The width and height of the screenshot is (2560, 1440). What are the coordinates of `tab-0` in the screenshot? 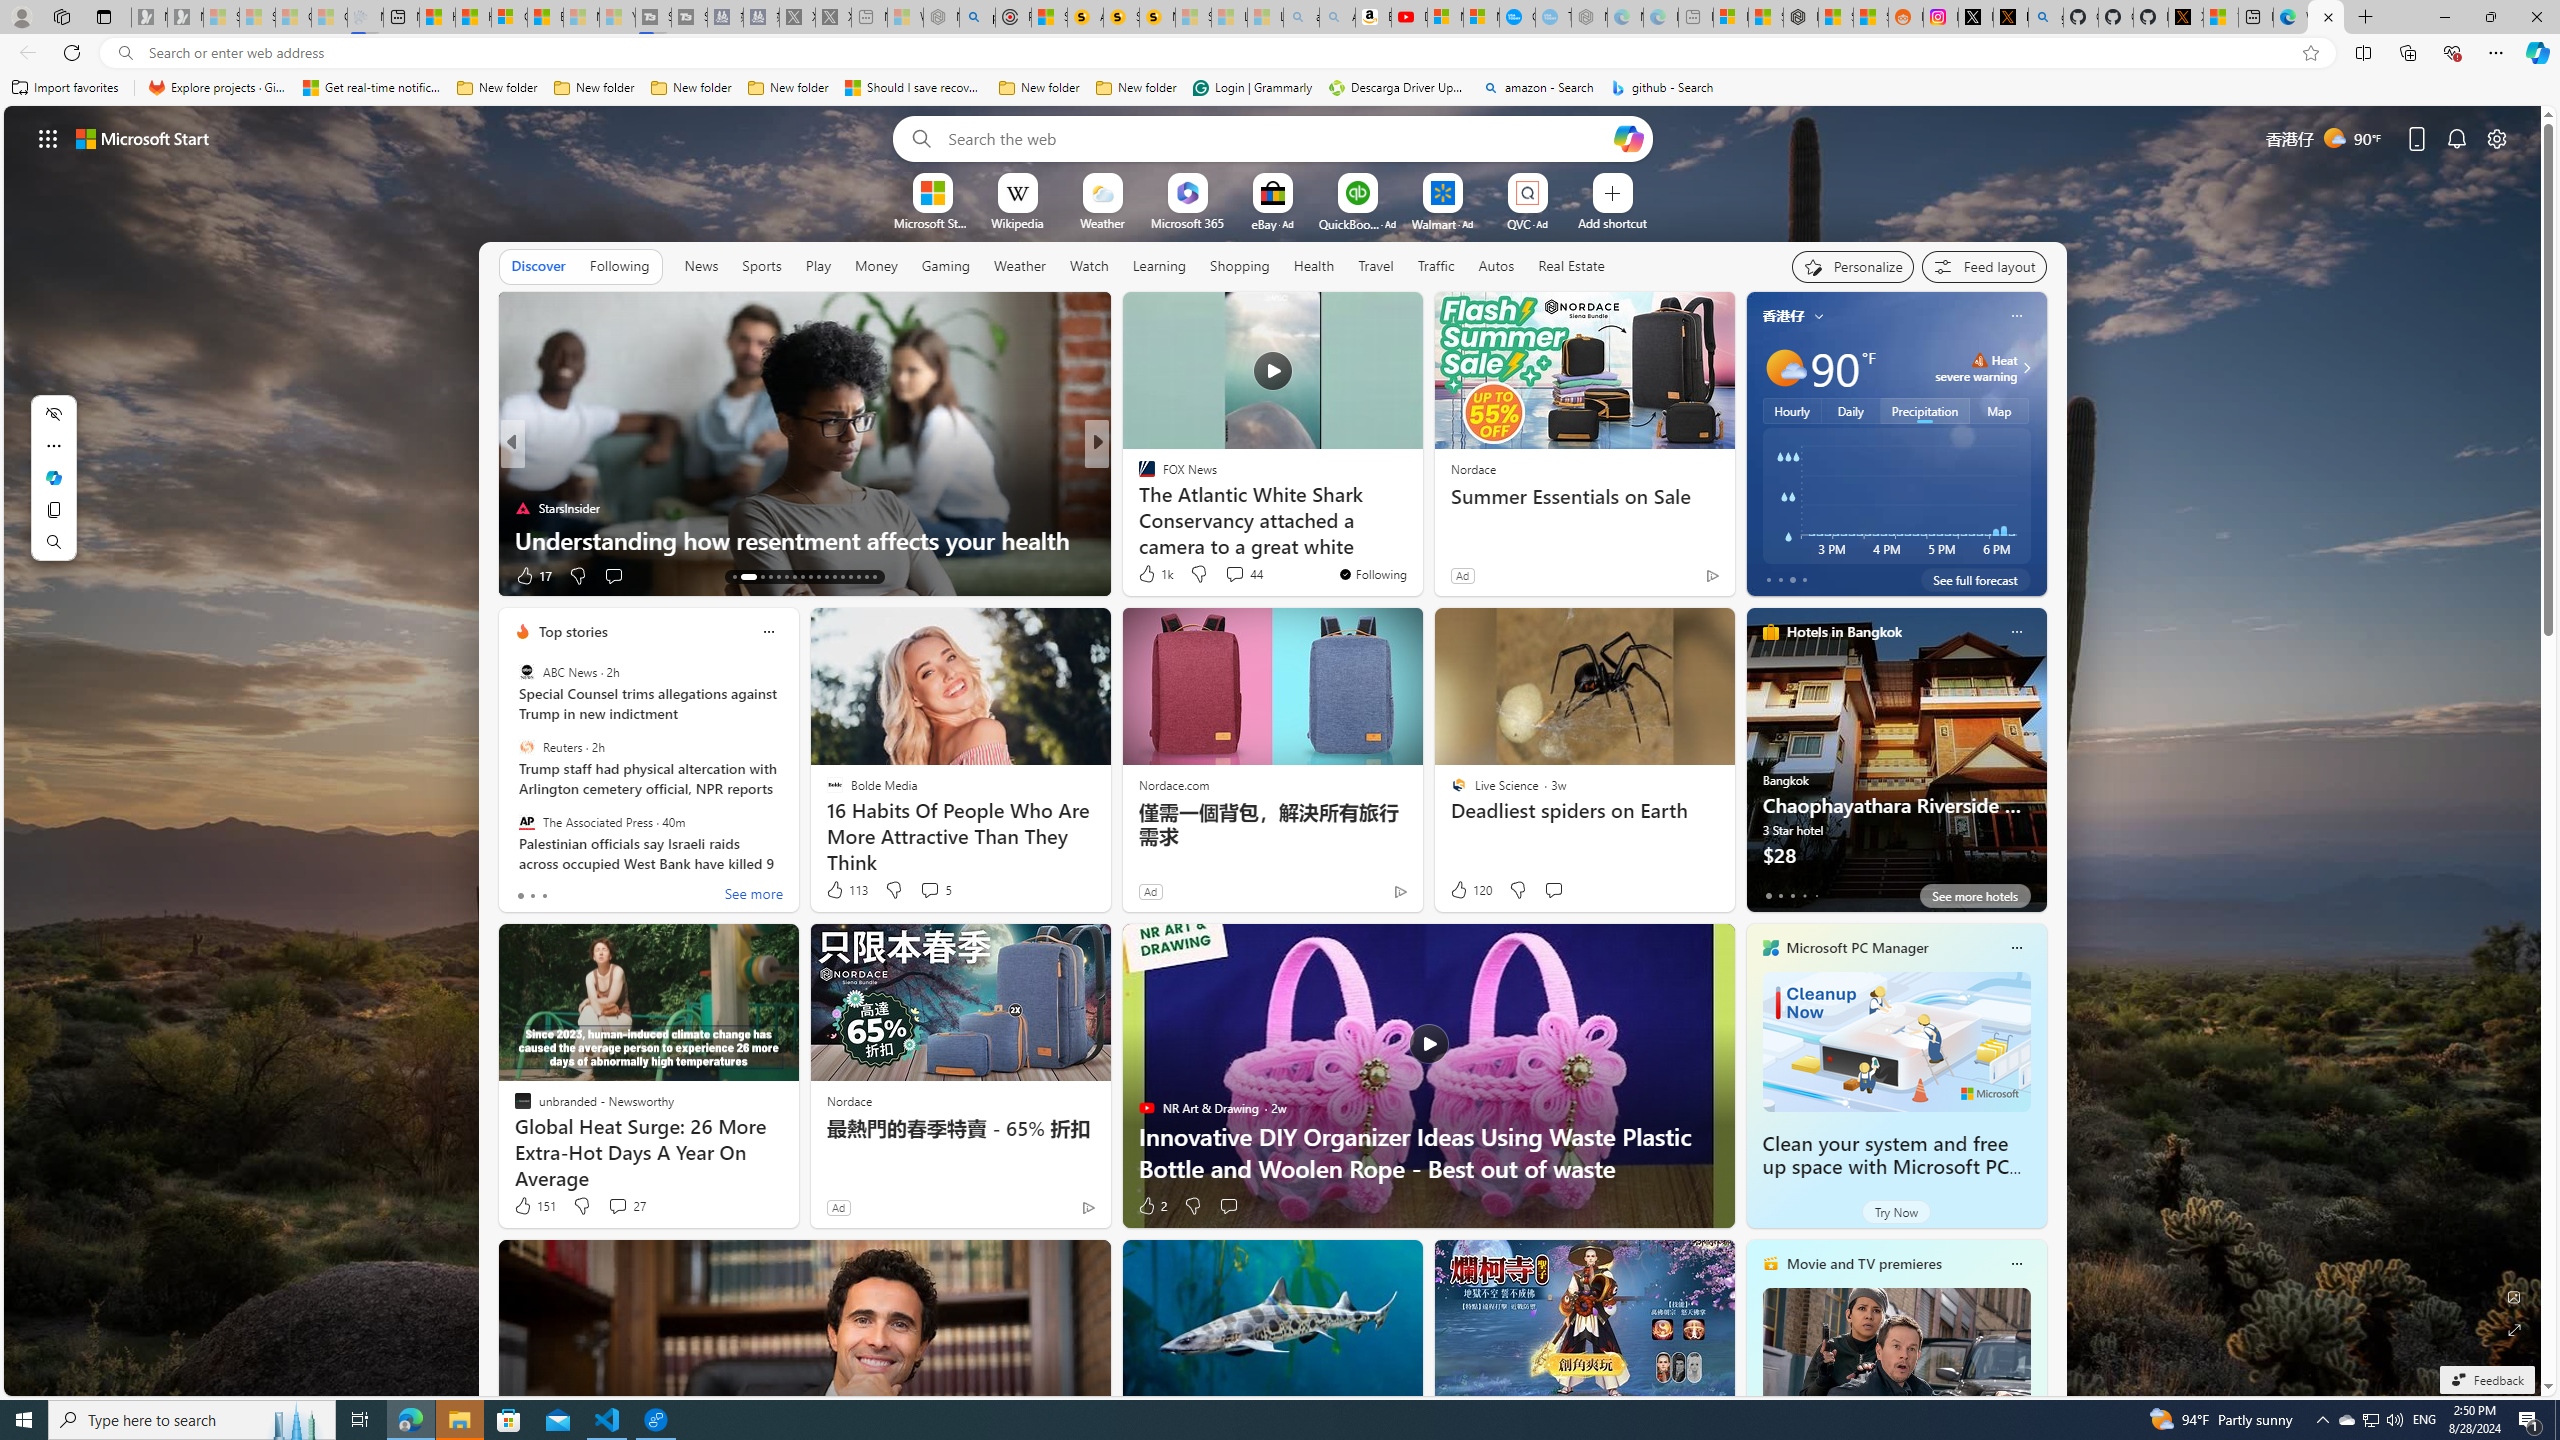 It's located at (1768, 895).